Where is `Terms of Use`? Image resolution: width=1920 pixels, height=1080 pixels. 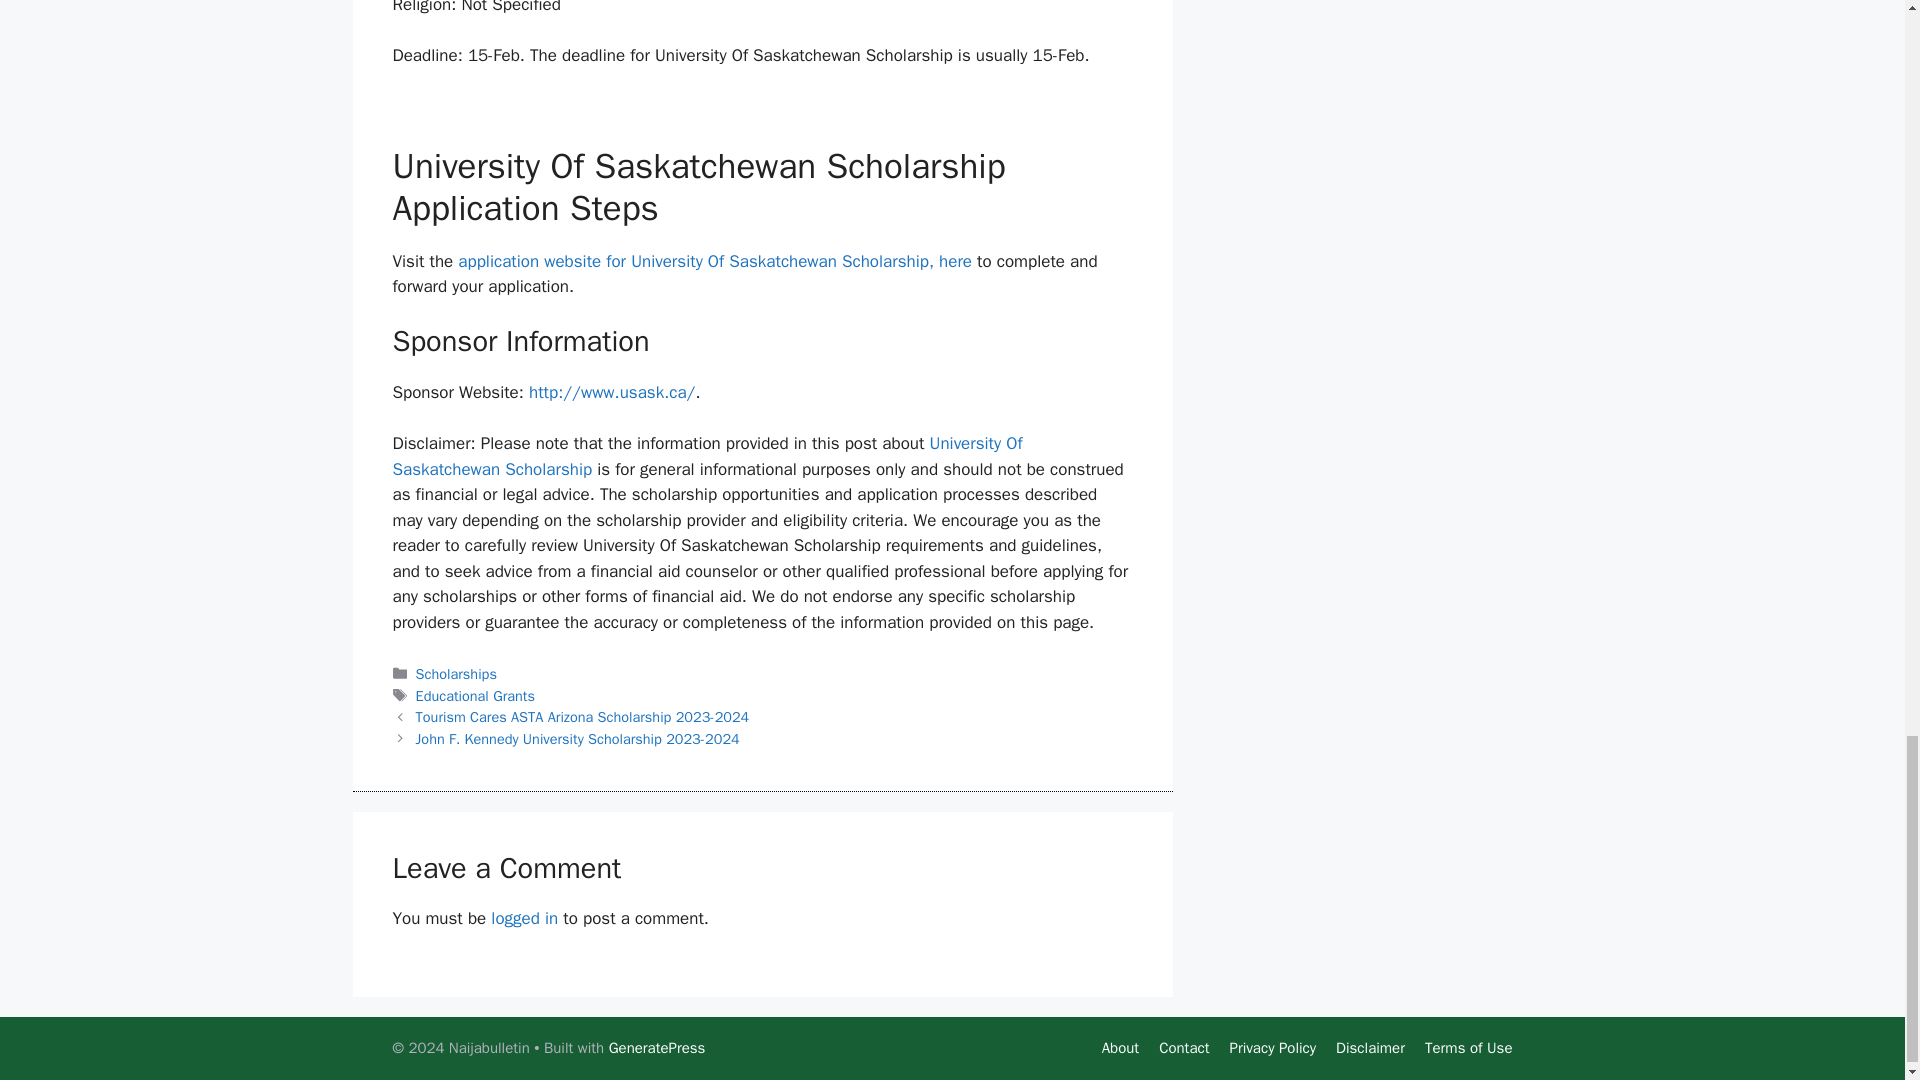
Terms of Use is located at coordinates (1468, 1048).